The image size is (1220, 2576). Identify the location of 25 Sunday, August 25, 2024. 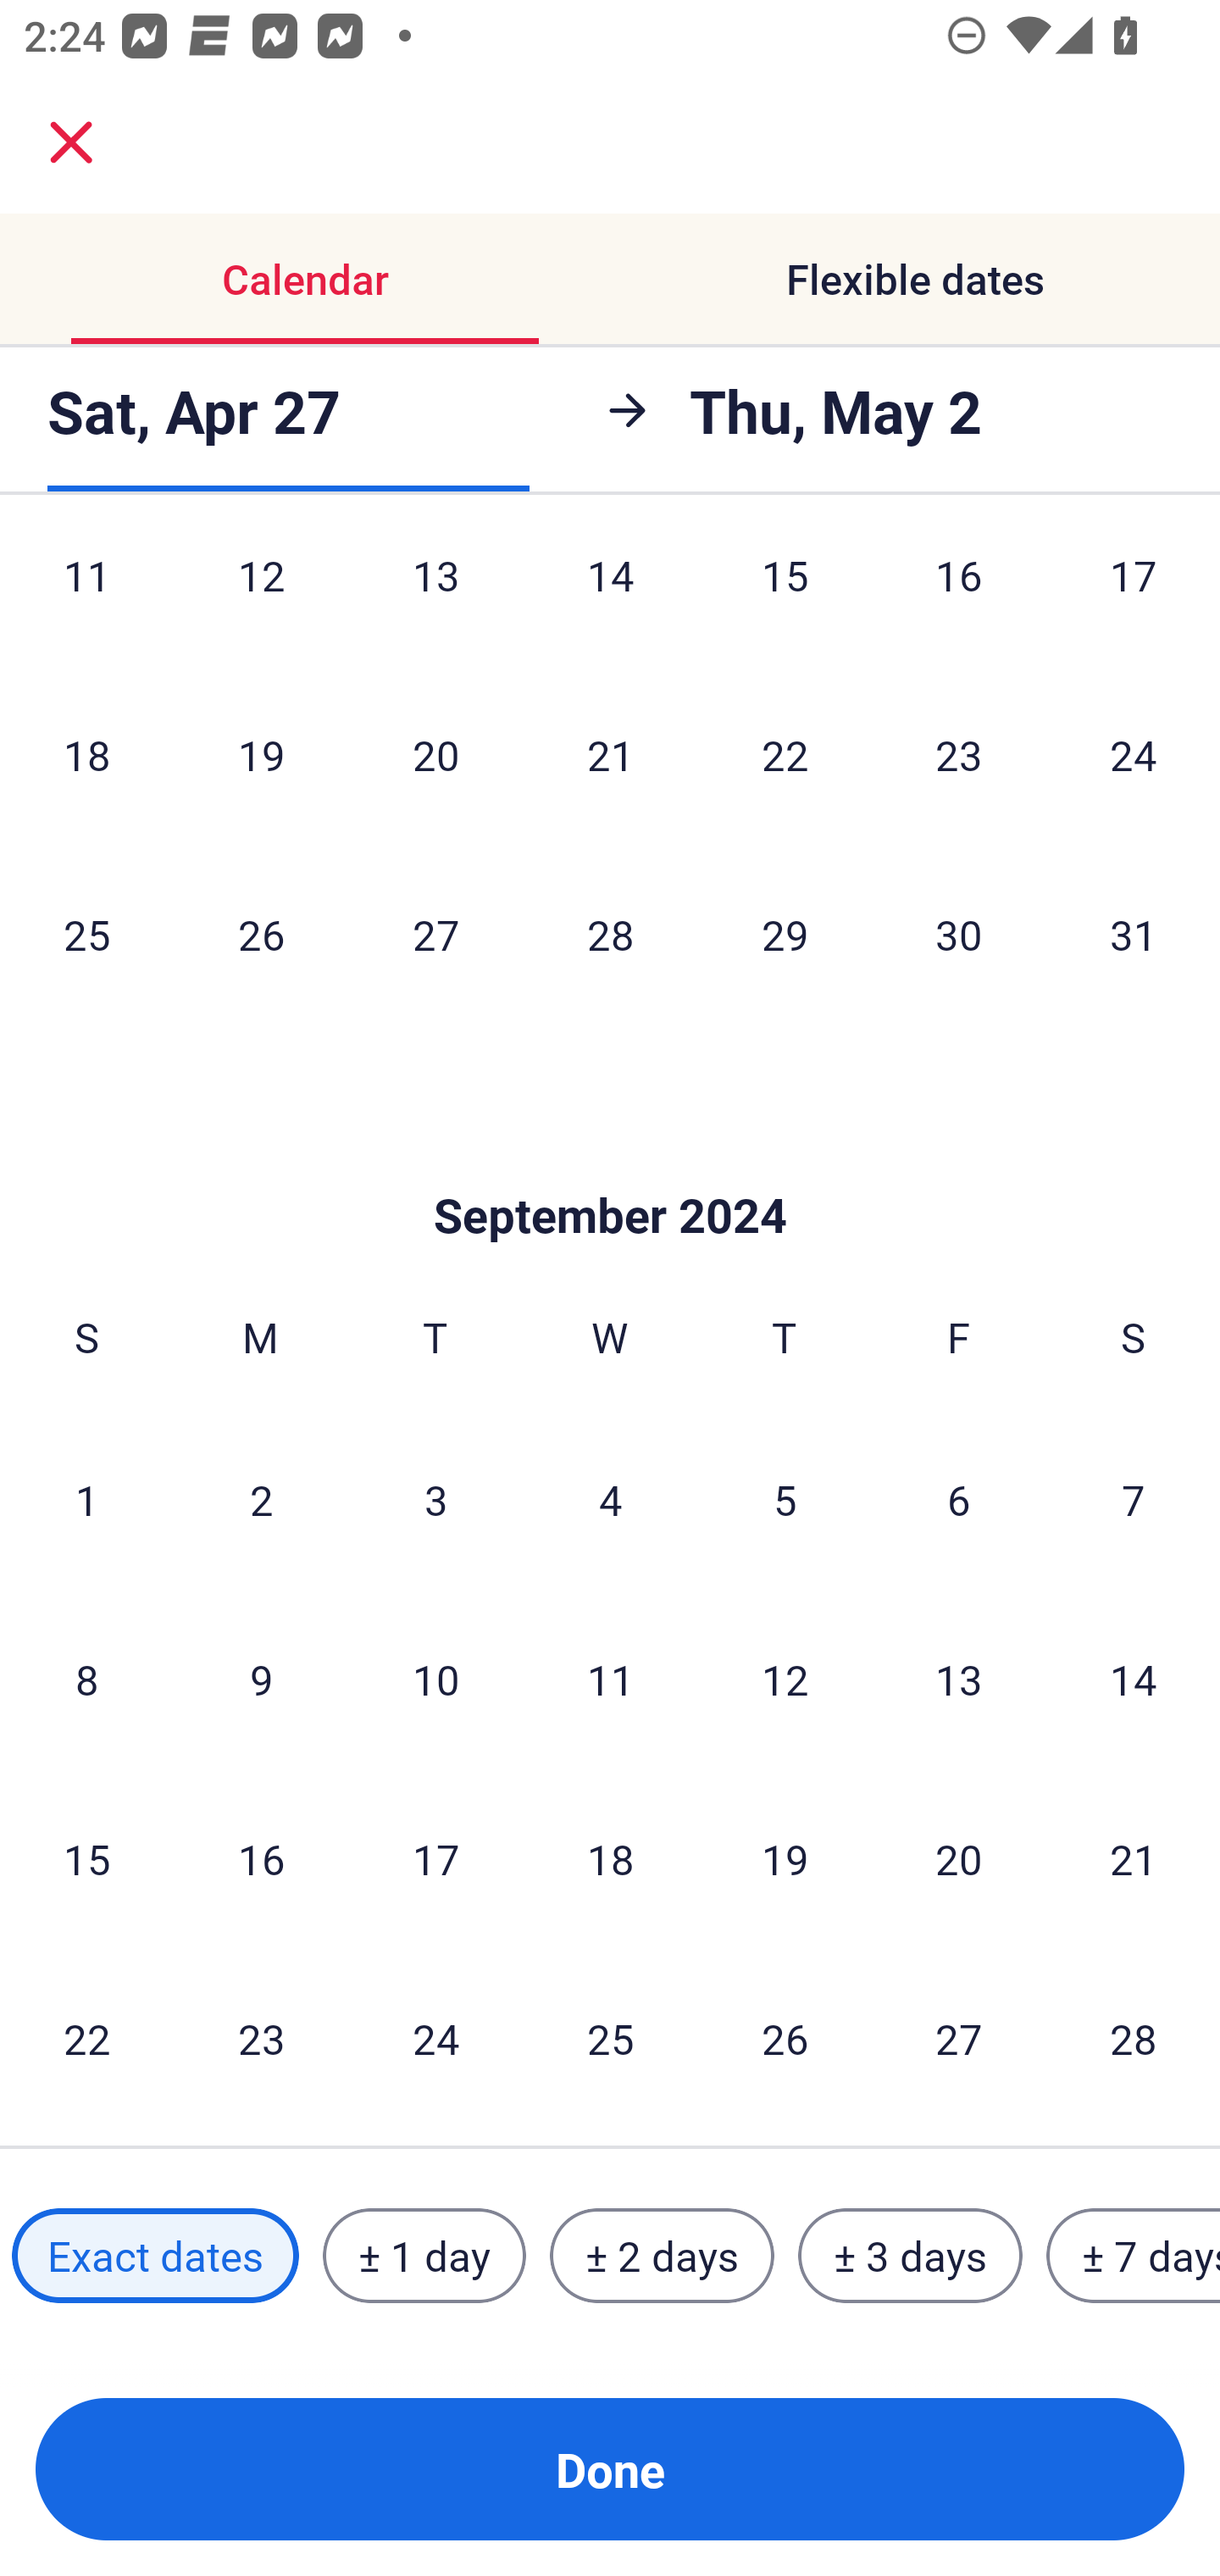
(86, 934).